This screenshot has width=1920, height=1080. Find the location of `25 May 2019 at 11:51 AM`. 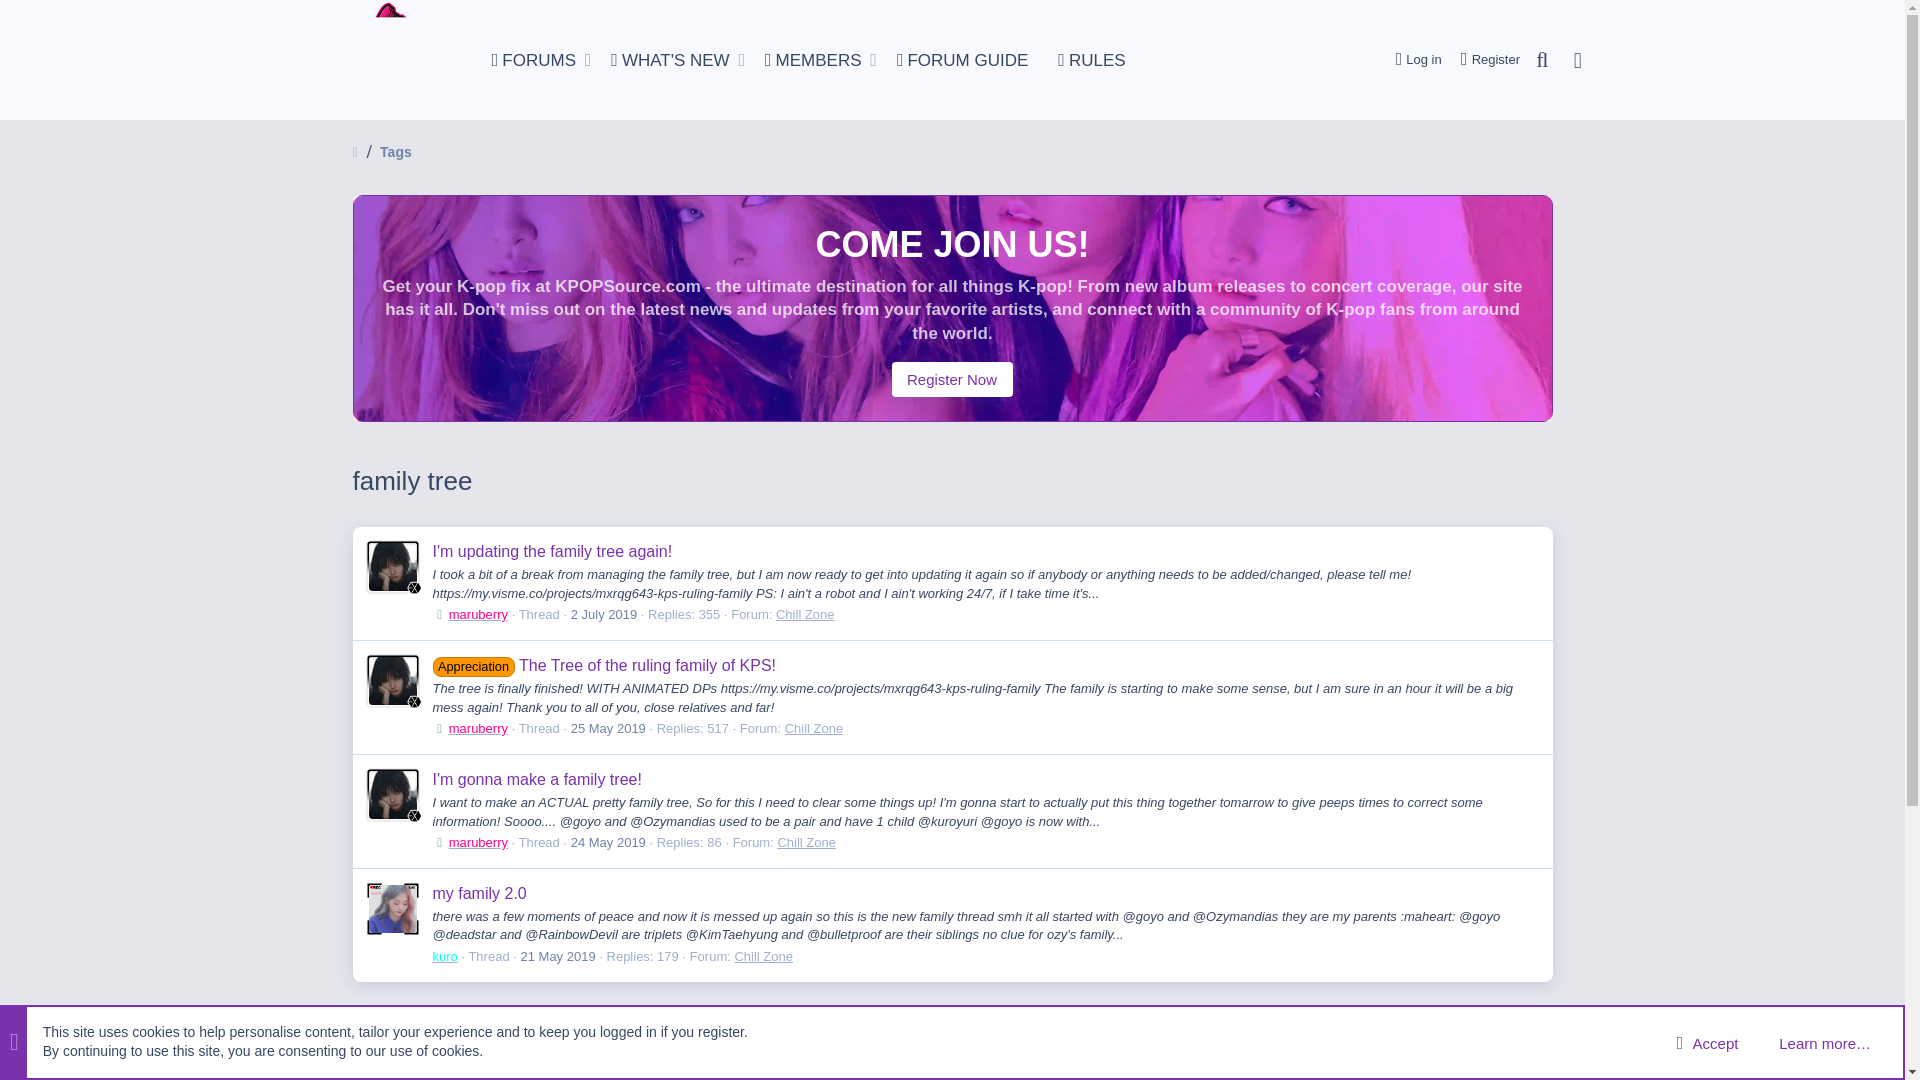

25 May 2019 at 11:51 AM is located at coordinates (608, 728).